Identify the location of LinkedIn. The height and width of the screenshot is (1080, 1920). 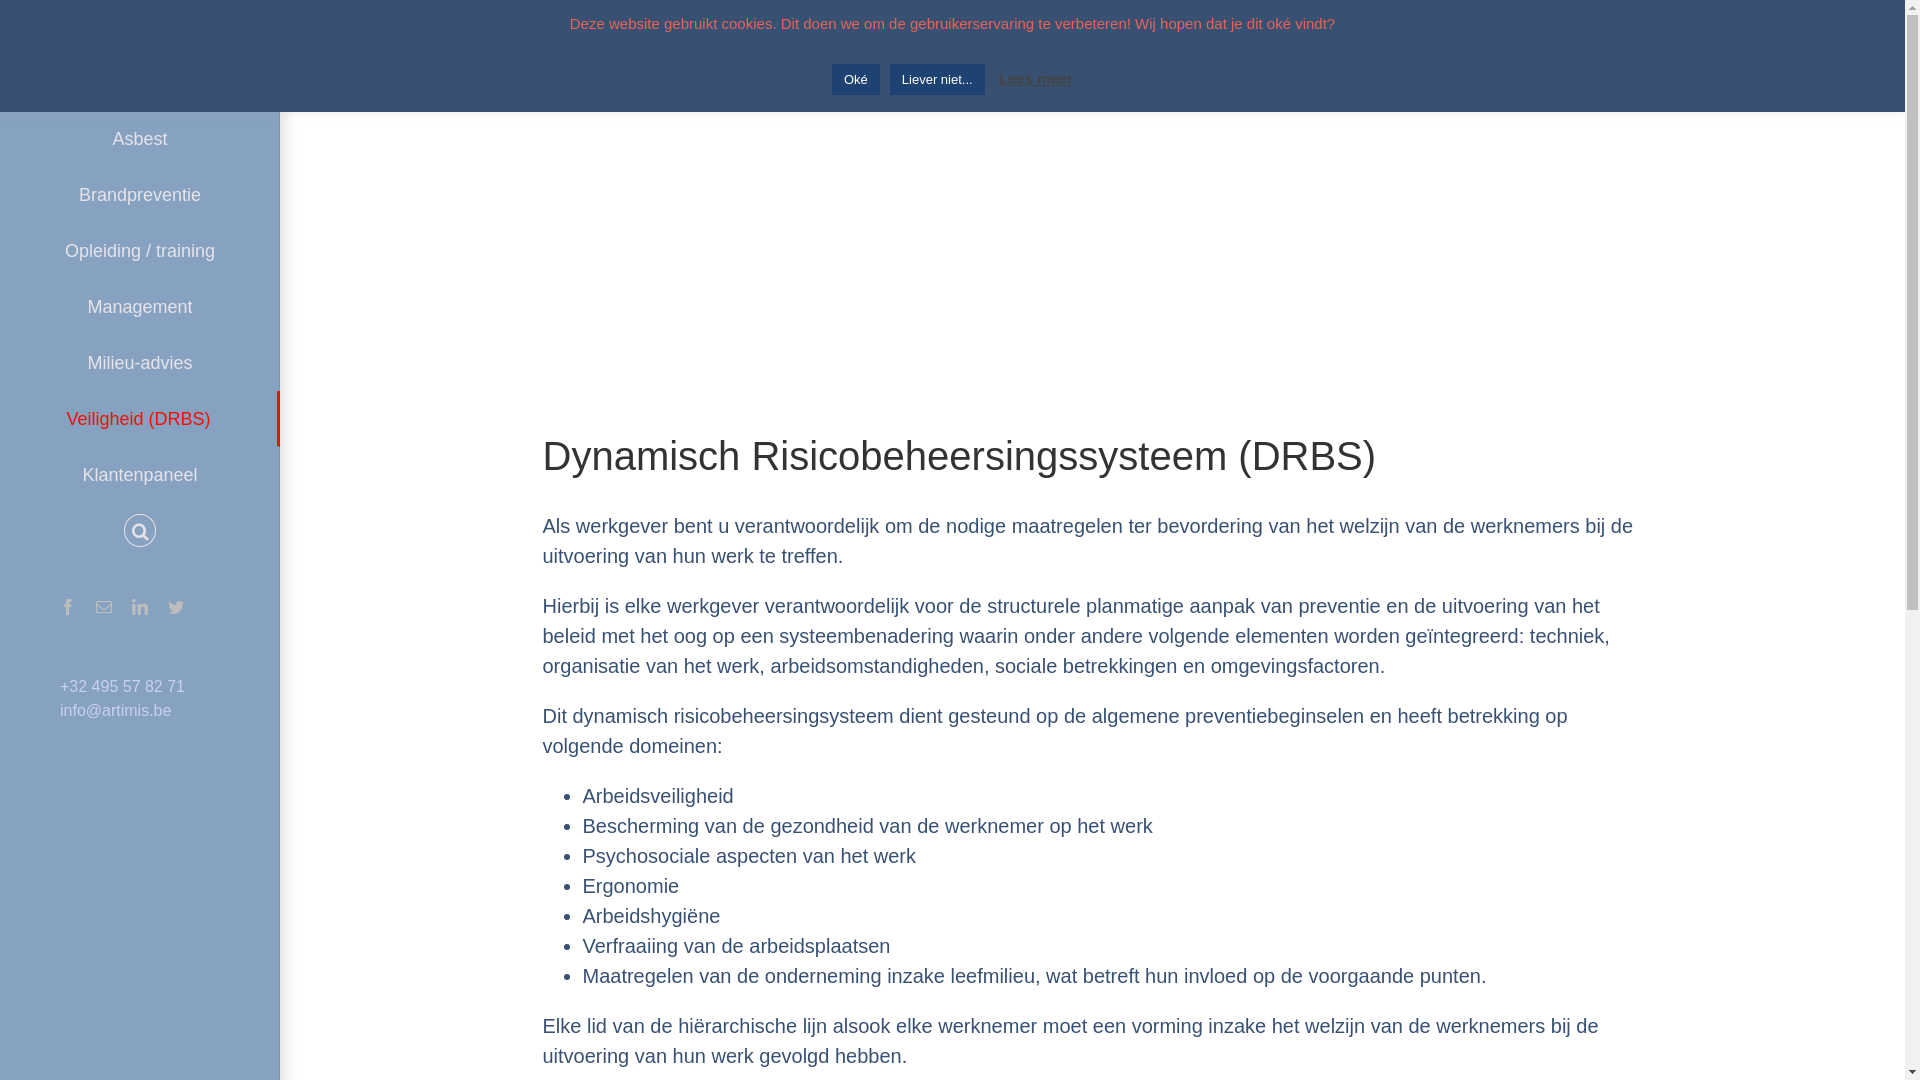
(140, 607).